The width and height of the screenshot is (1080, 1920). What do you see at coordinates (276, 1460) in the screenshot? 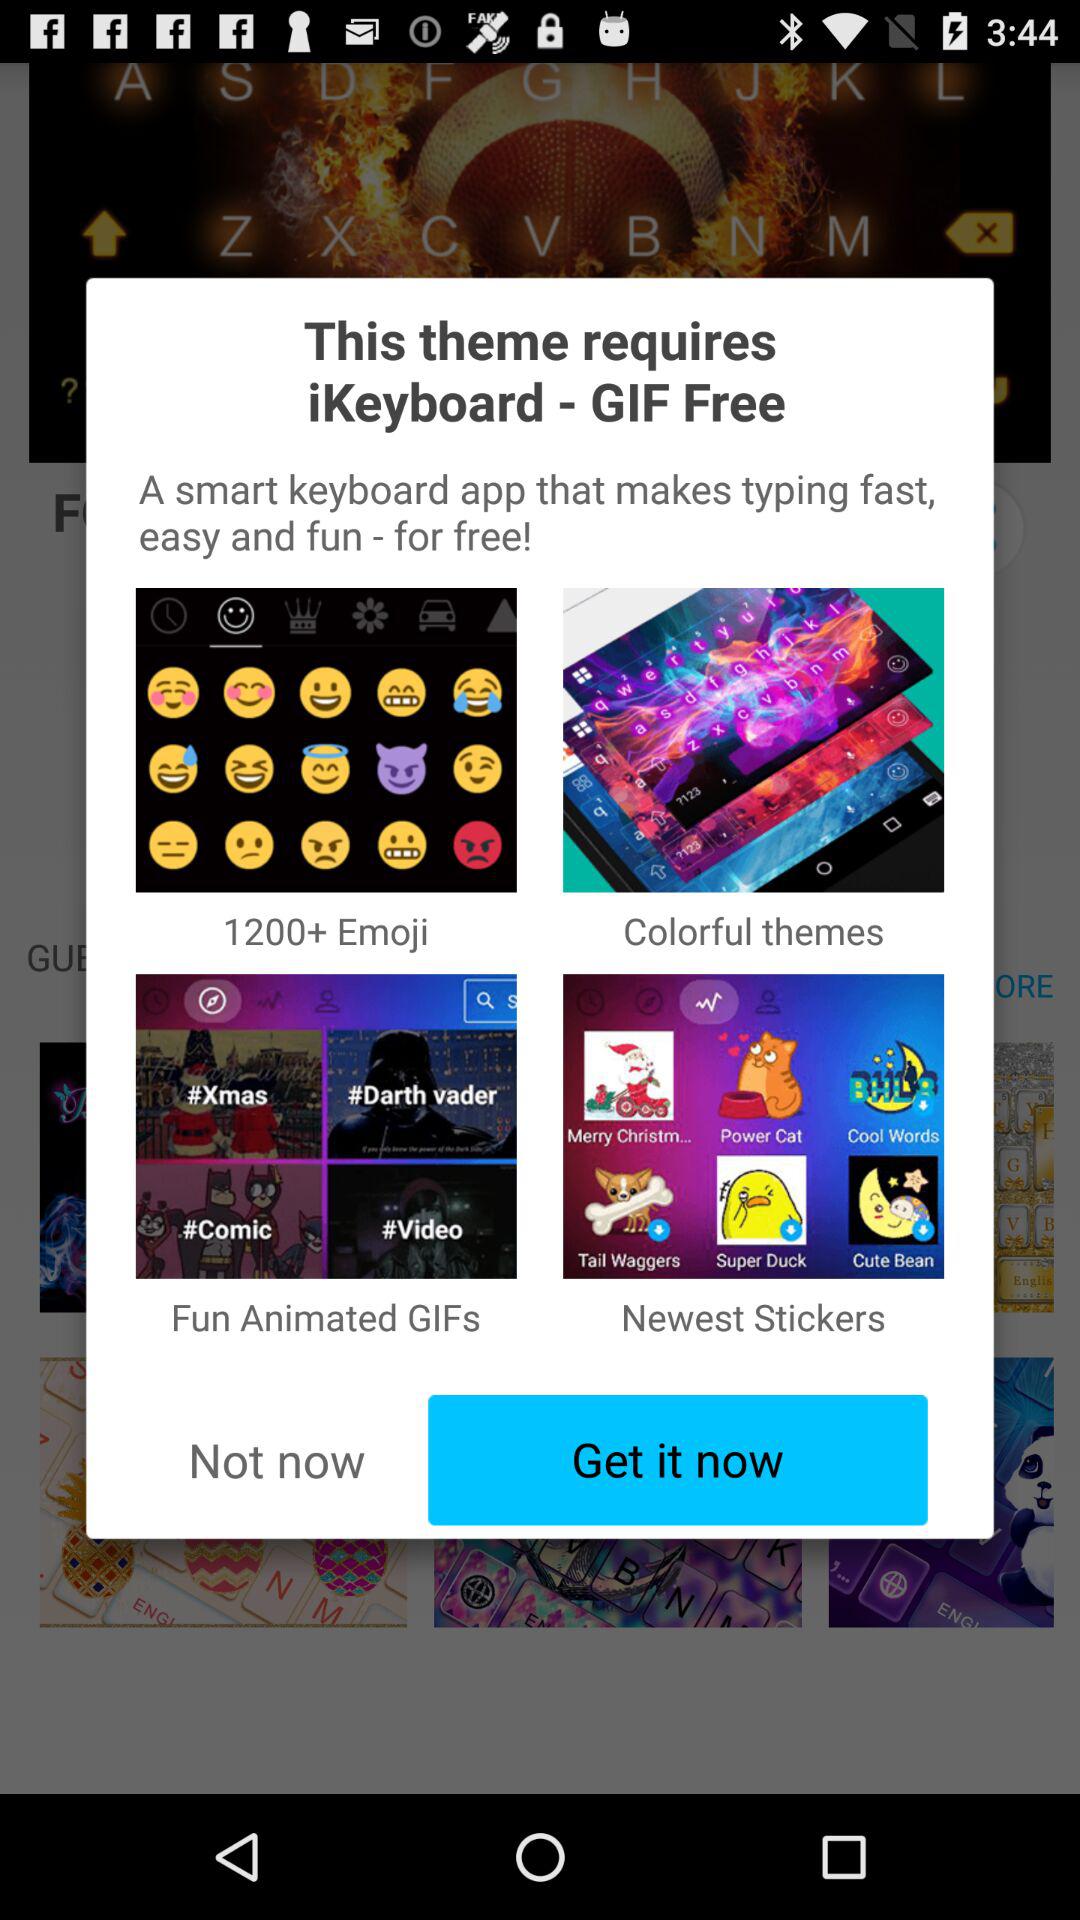
I see `open icon to the left of the get it now button` at bounding box center [276, 1460].